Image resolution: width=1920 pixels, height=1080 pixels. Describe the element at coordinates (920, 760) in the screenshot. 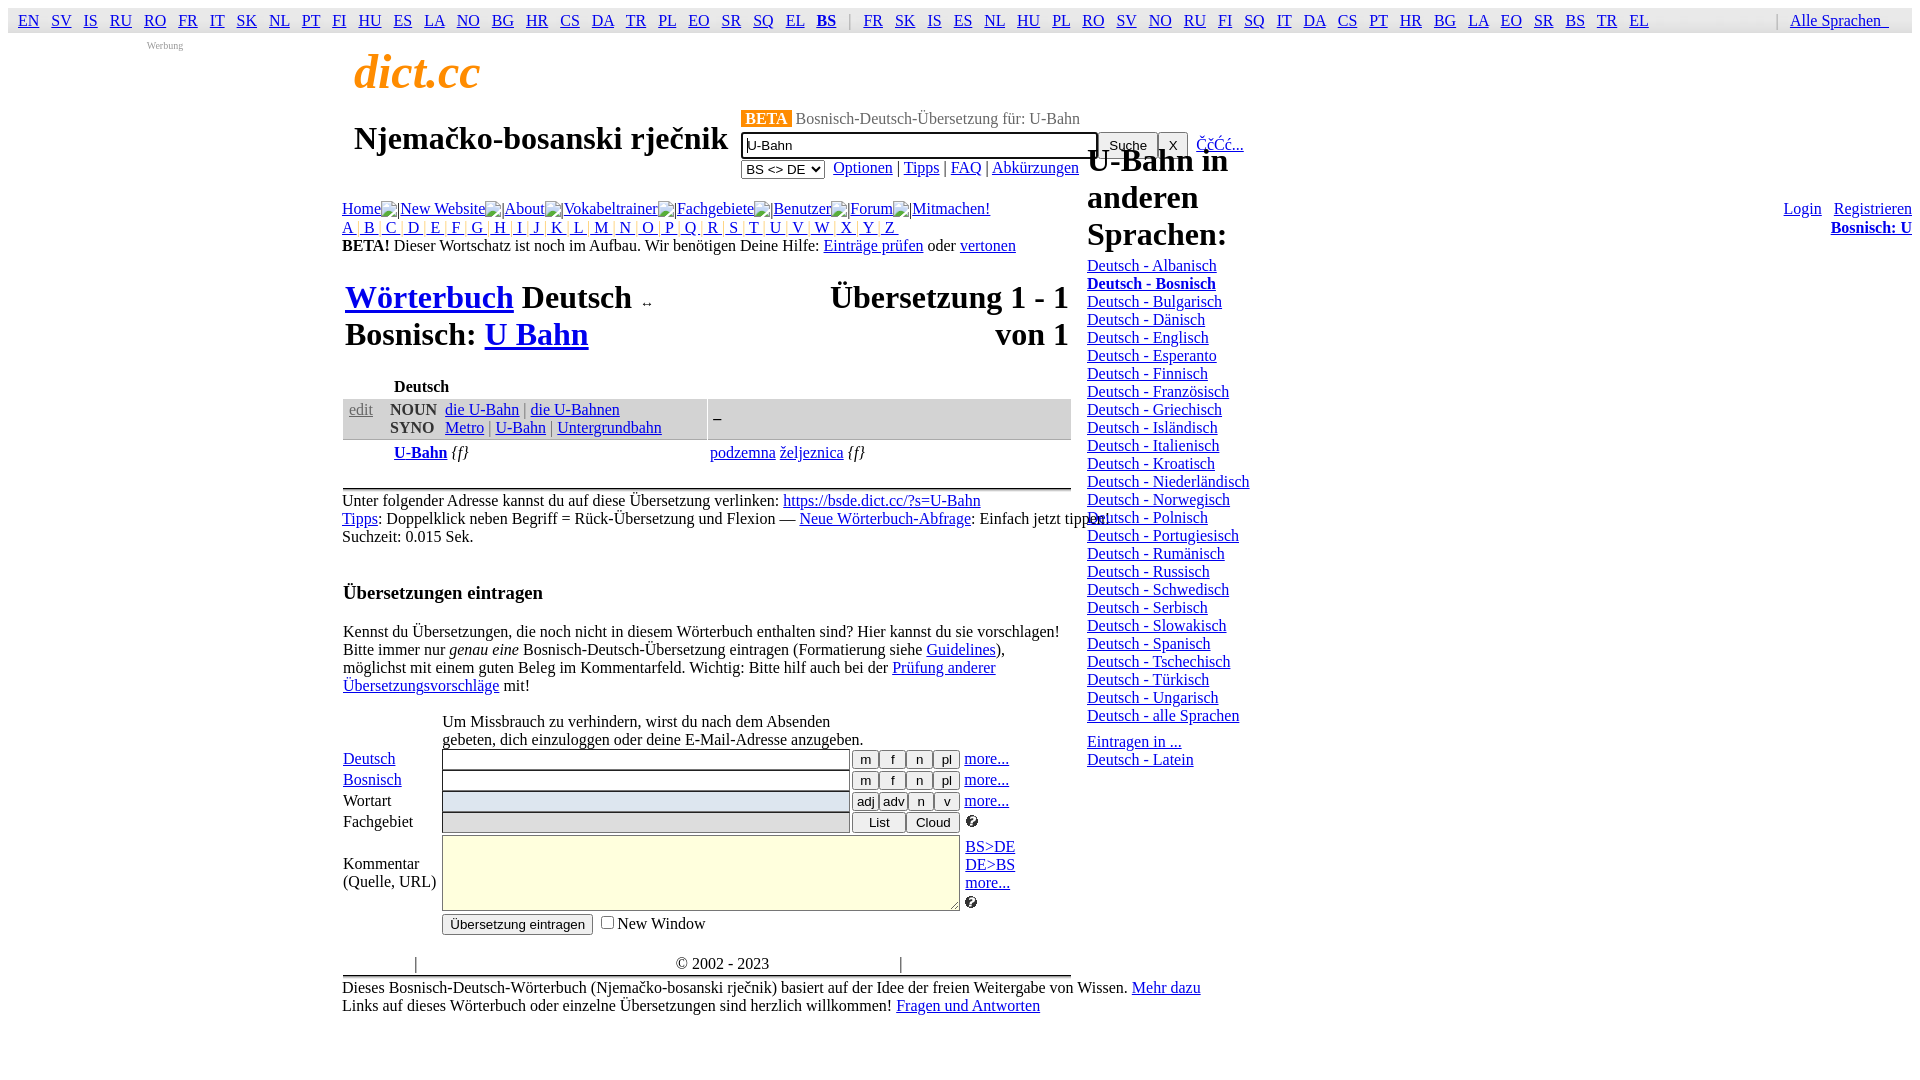

I see `n` at that location.